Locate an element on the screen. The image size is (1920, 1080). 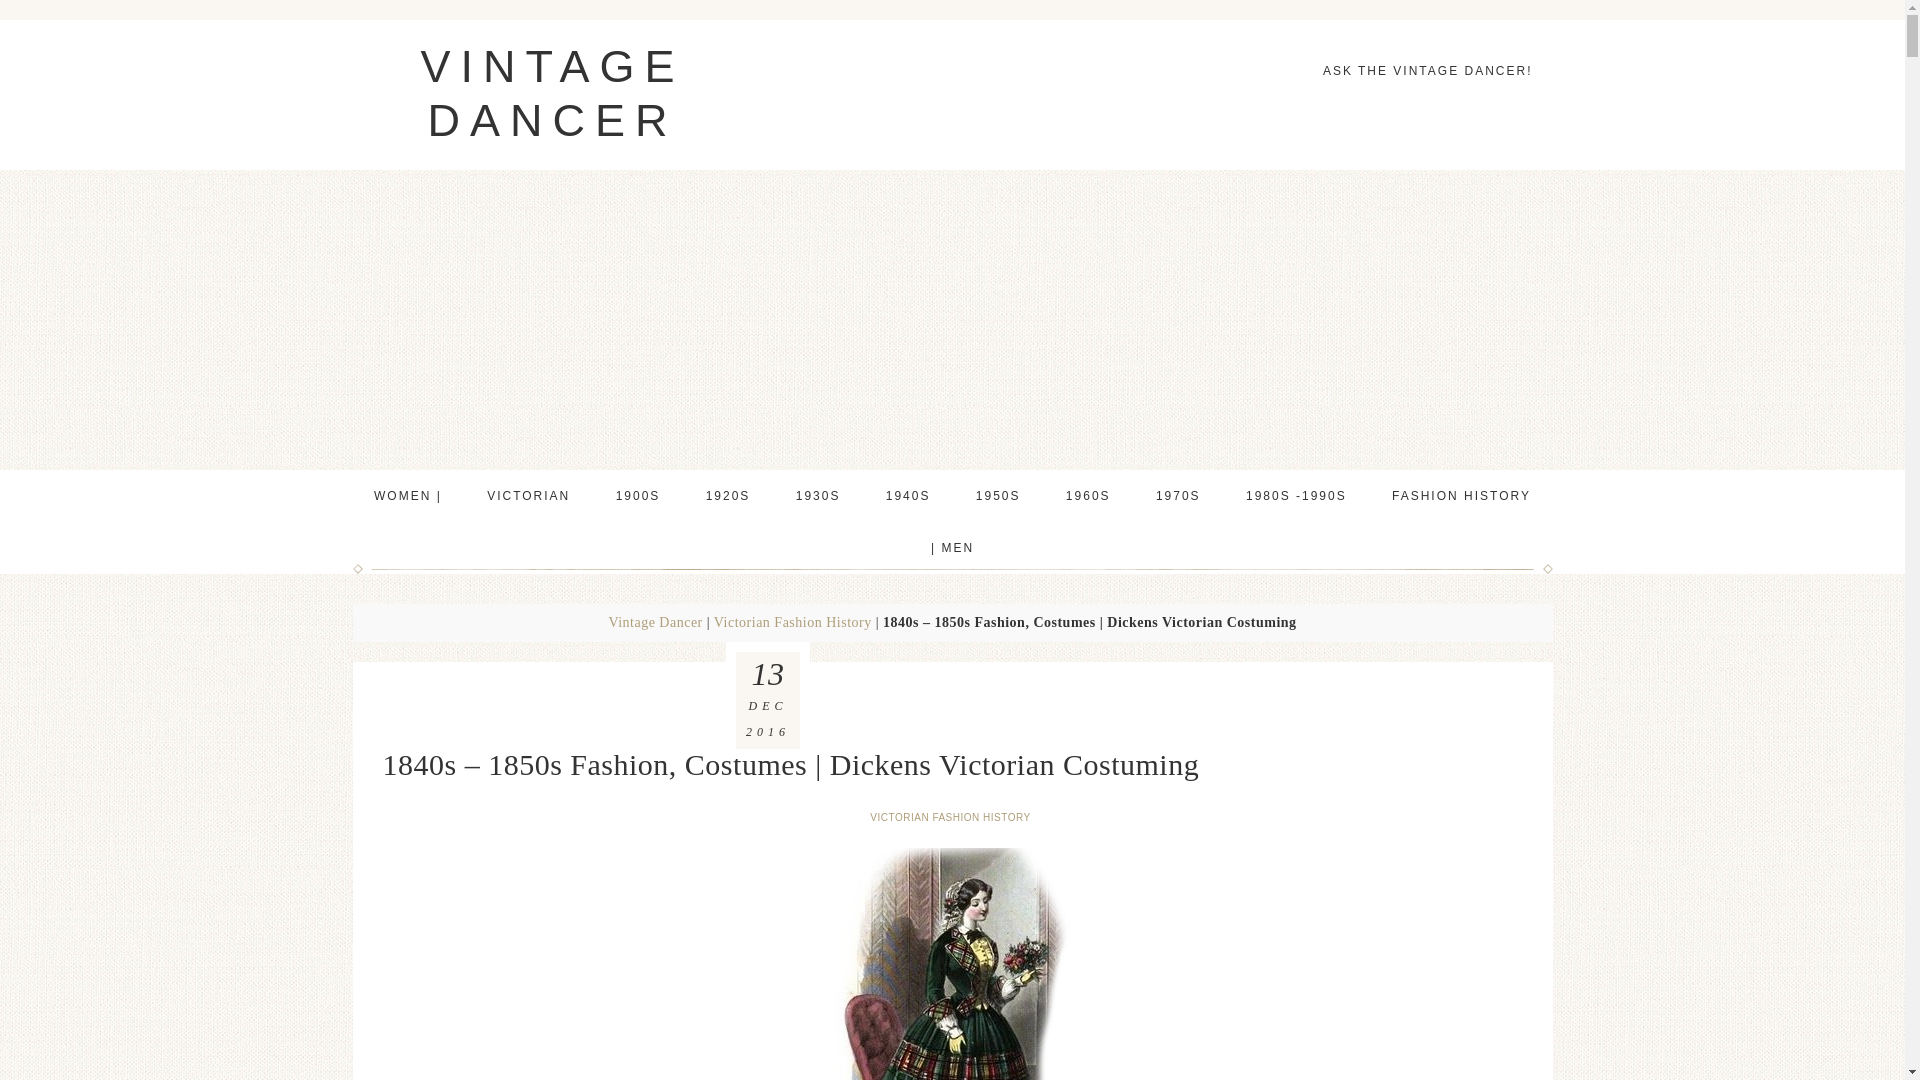
ASK THE VINTAGE DANCER! is located at coordinates (1428, 71).